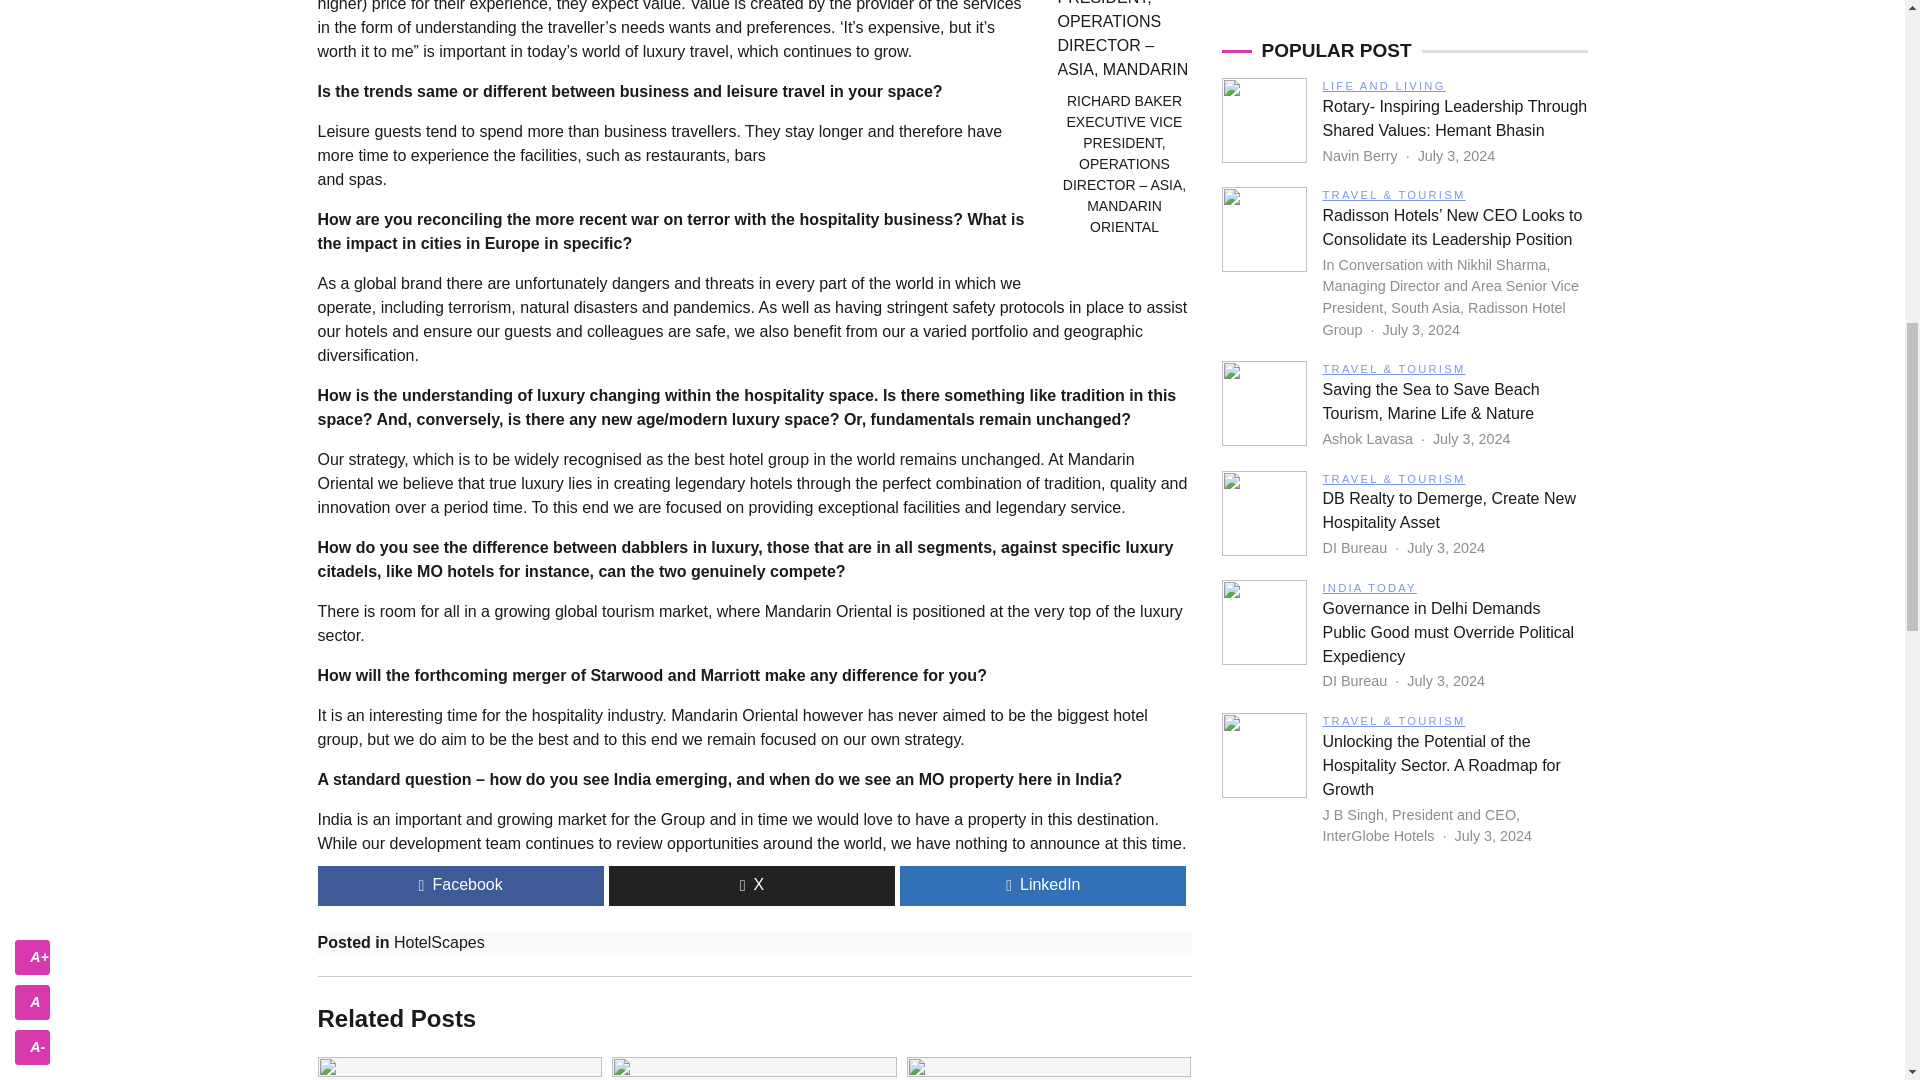  Describe the element at coordinates (751, 886) in the screenshot. I see `X` at that location.